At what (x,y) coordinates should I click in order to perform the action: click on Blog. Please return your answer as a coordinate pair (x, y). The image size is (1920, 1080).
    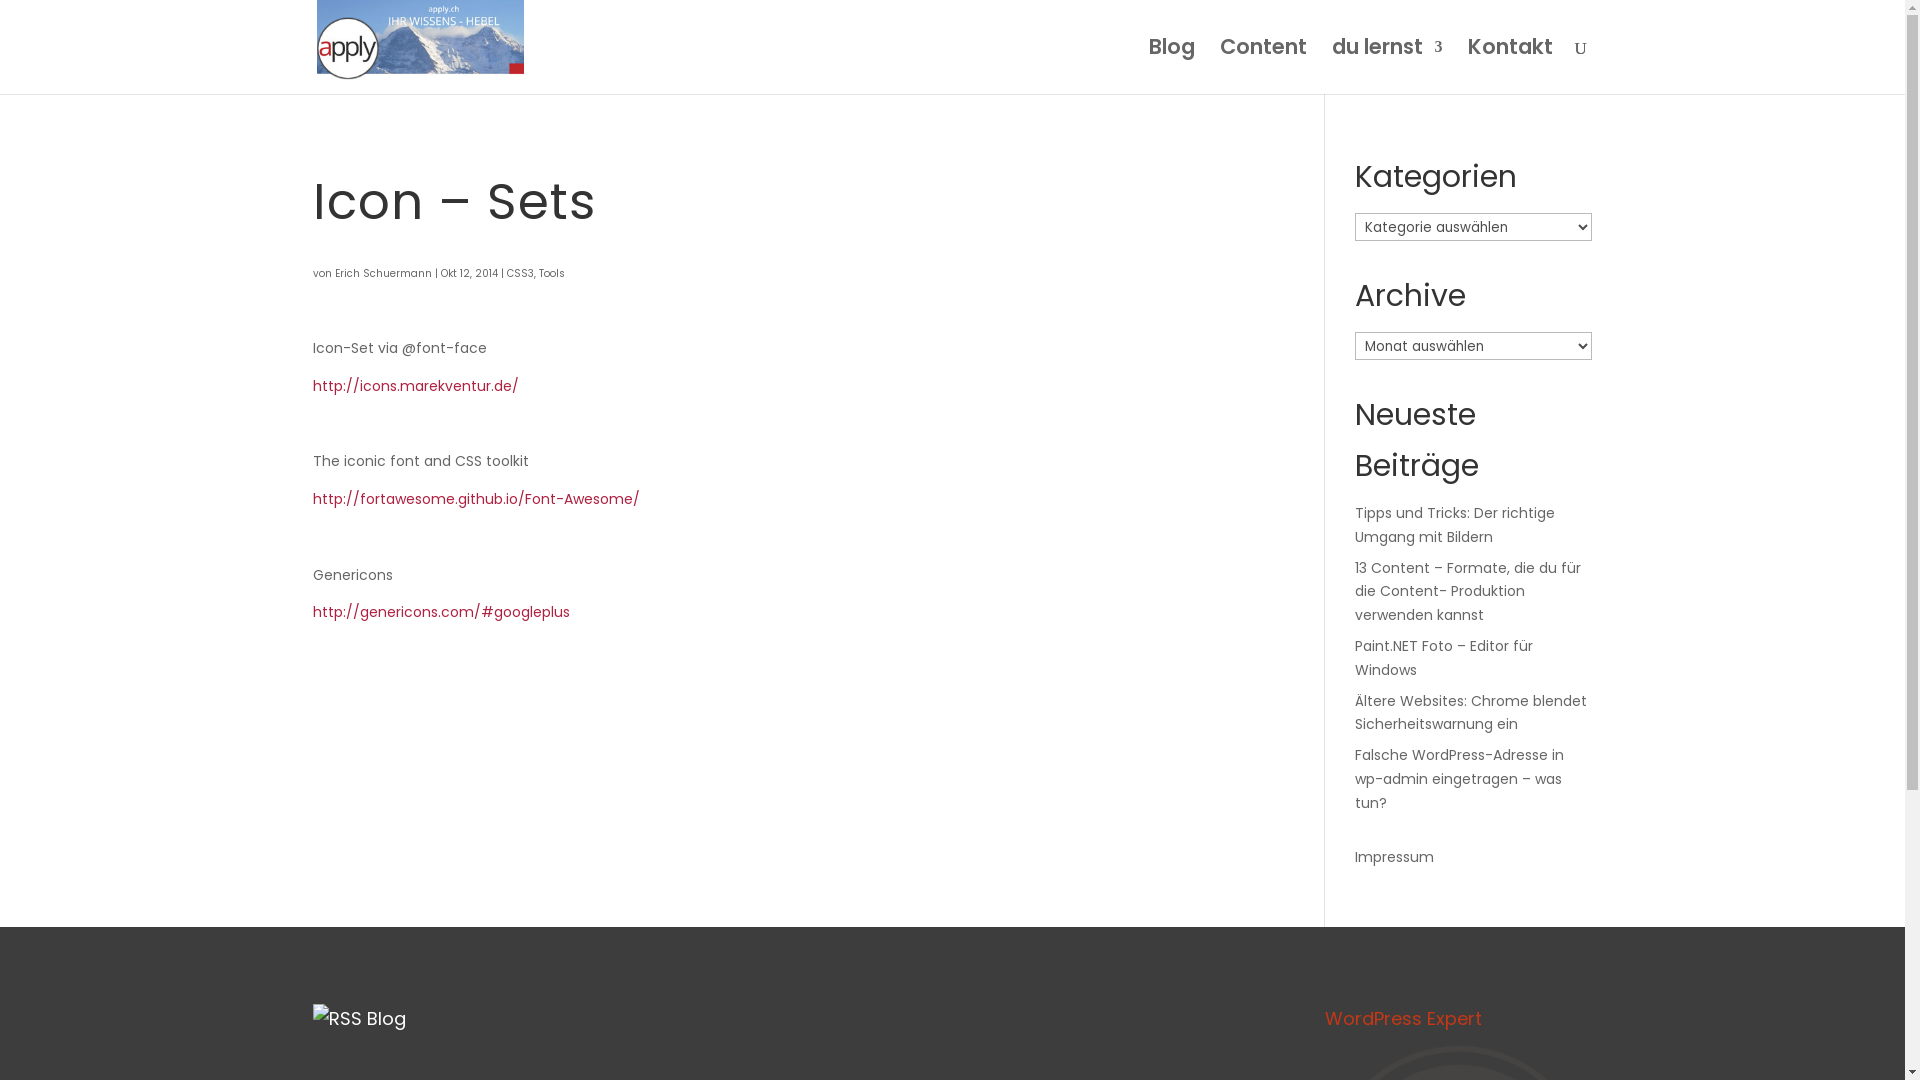
    Looking at the image, I should click on (1171, 67).